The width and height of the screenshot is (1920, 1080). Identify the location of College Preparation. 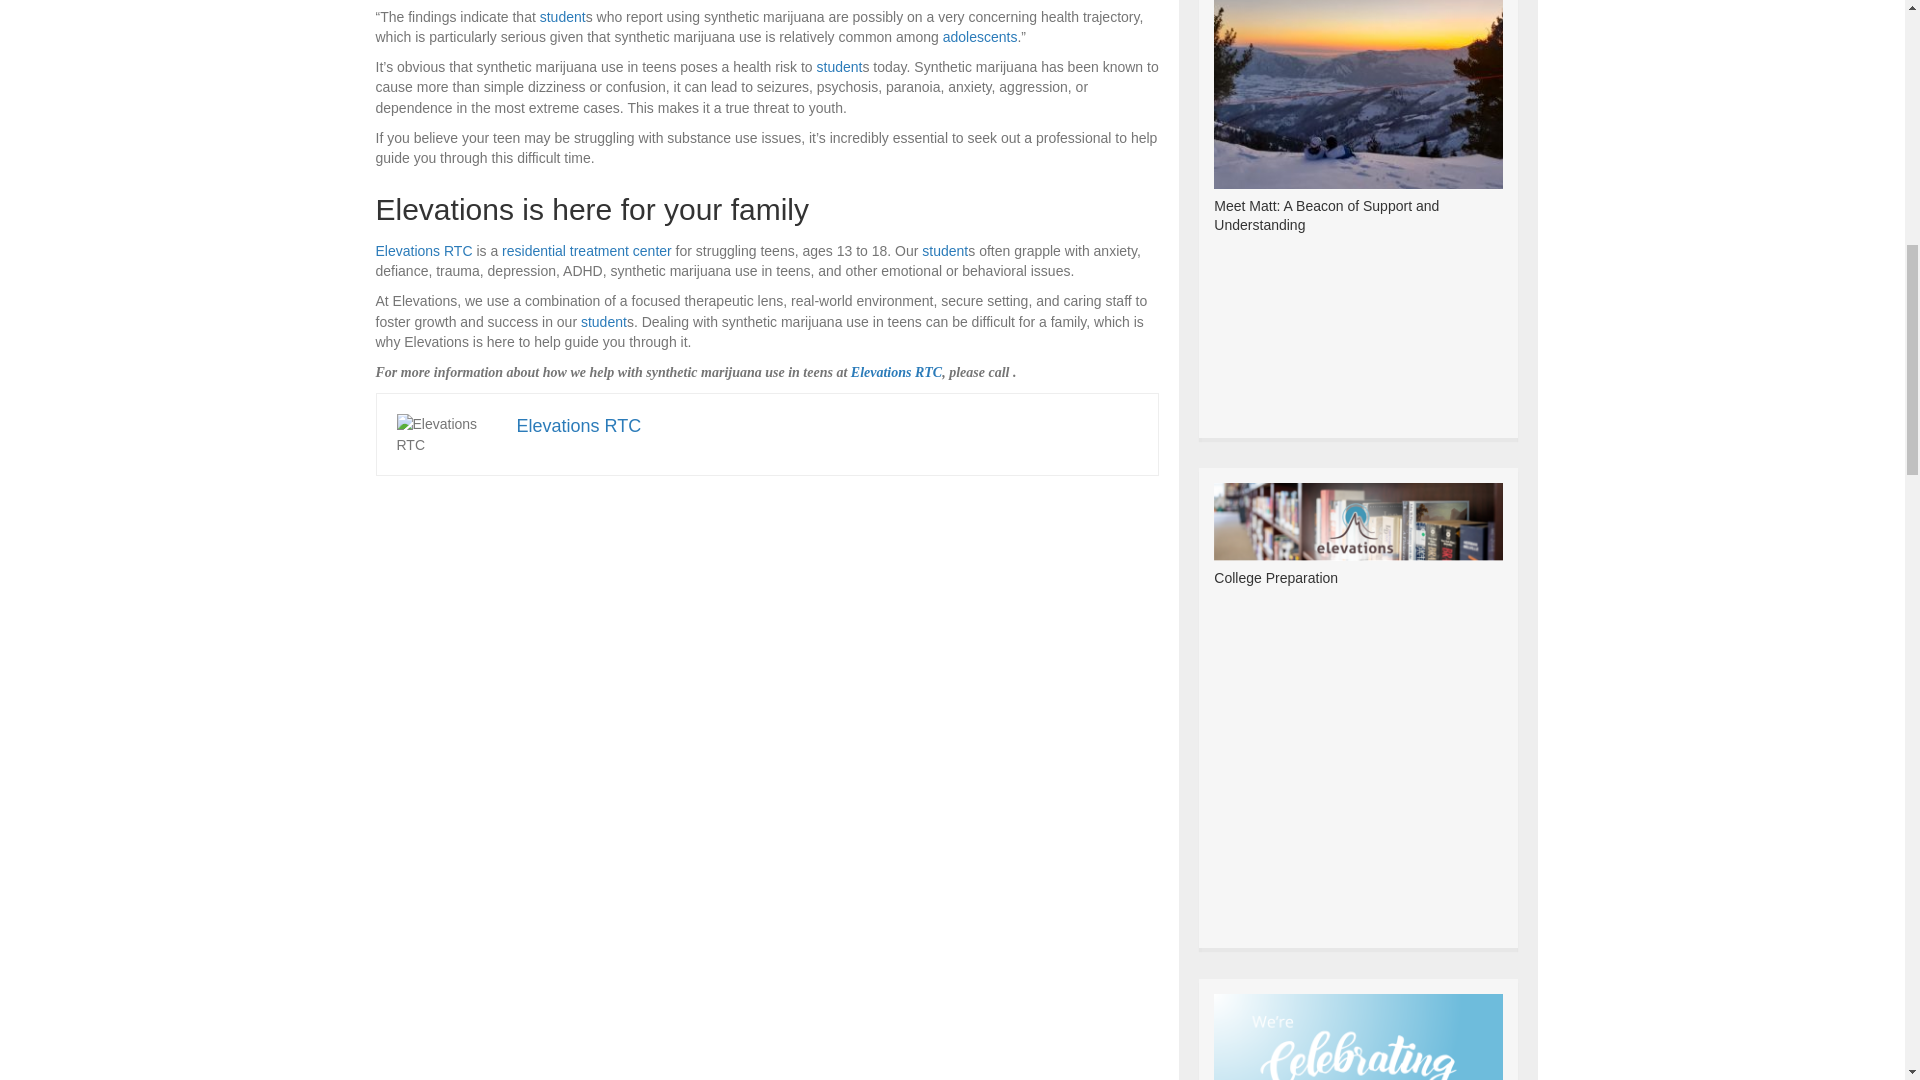
(1357, 520).